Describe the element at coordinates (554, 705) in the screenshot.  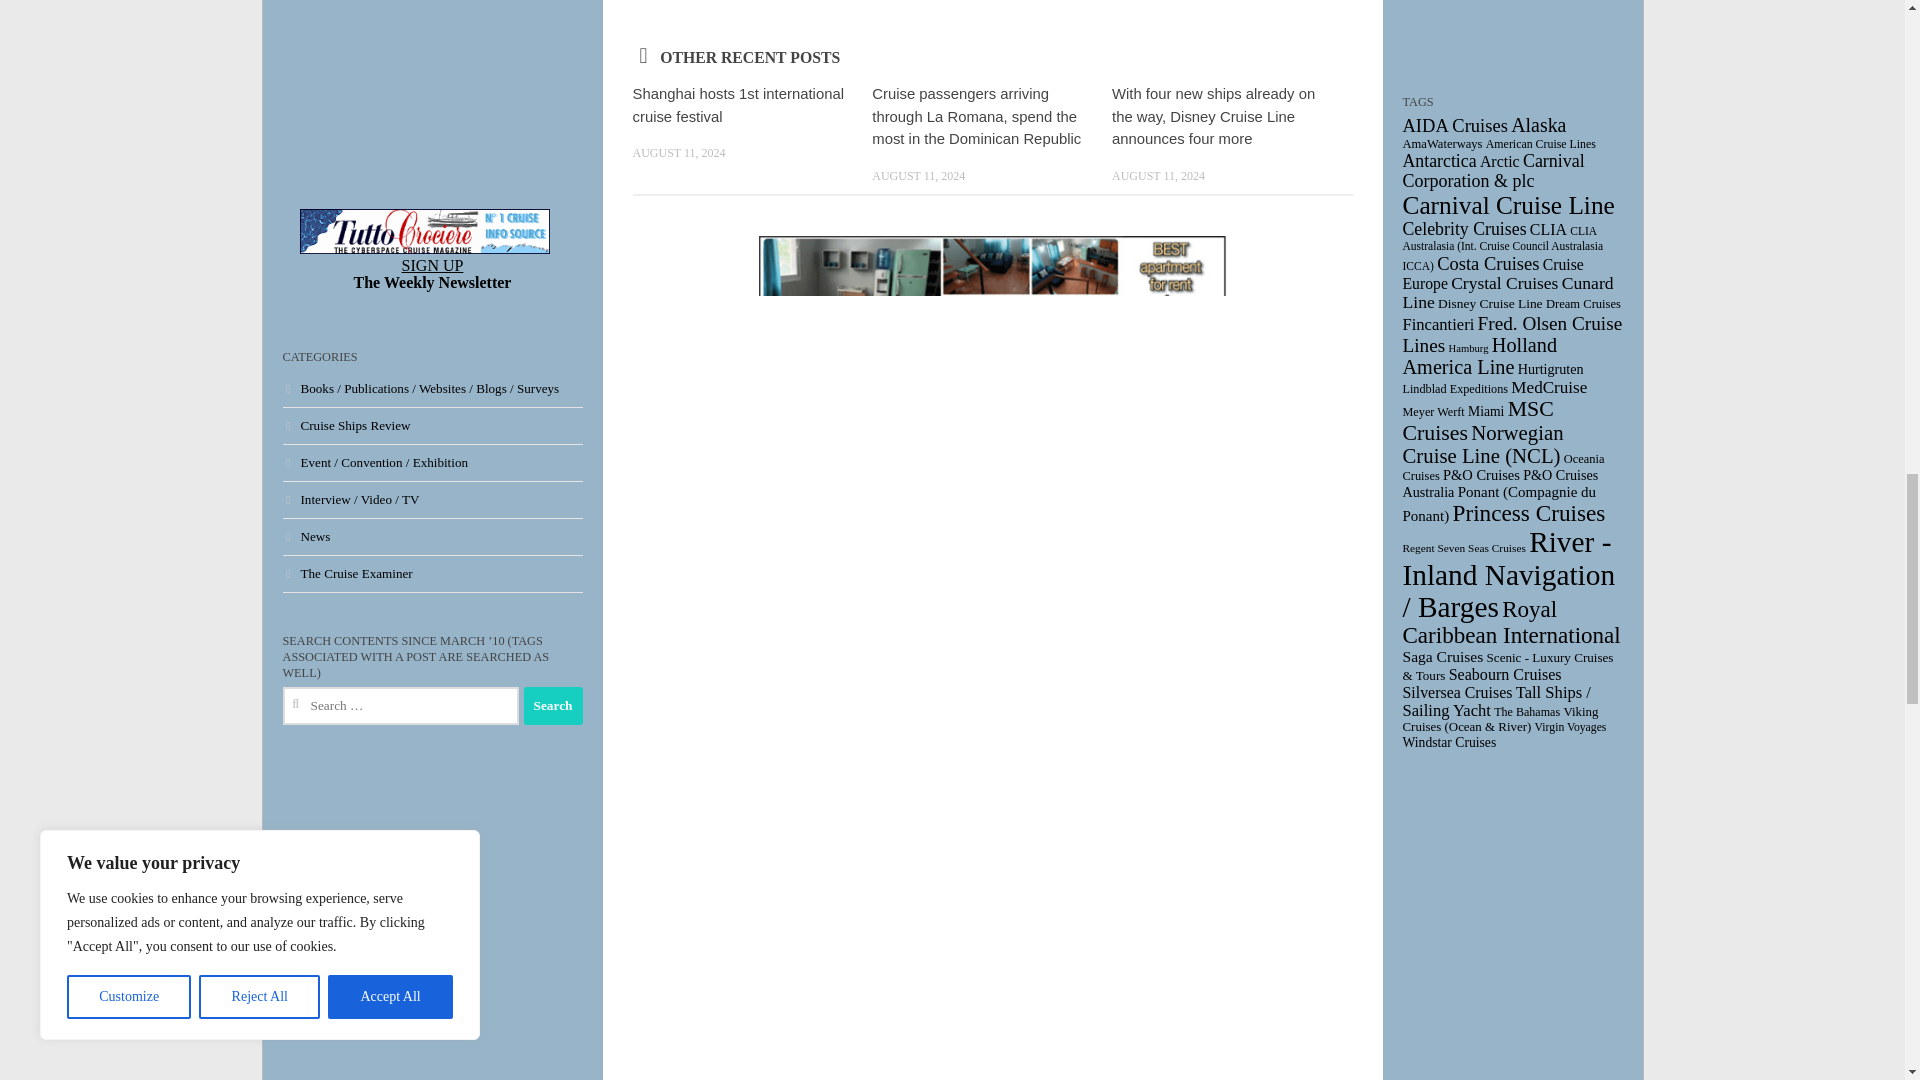
I see `Search` at that location.